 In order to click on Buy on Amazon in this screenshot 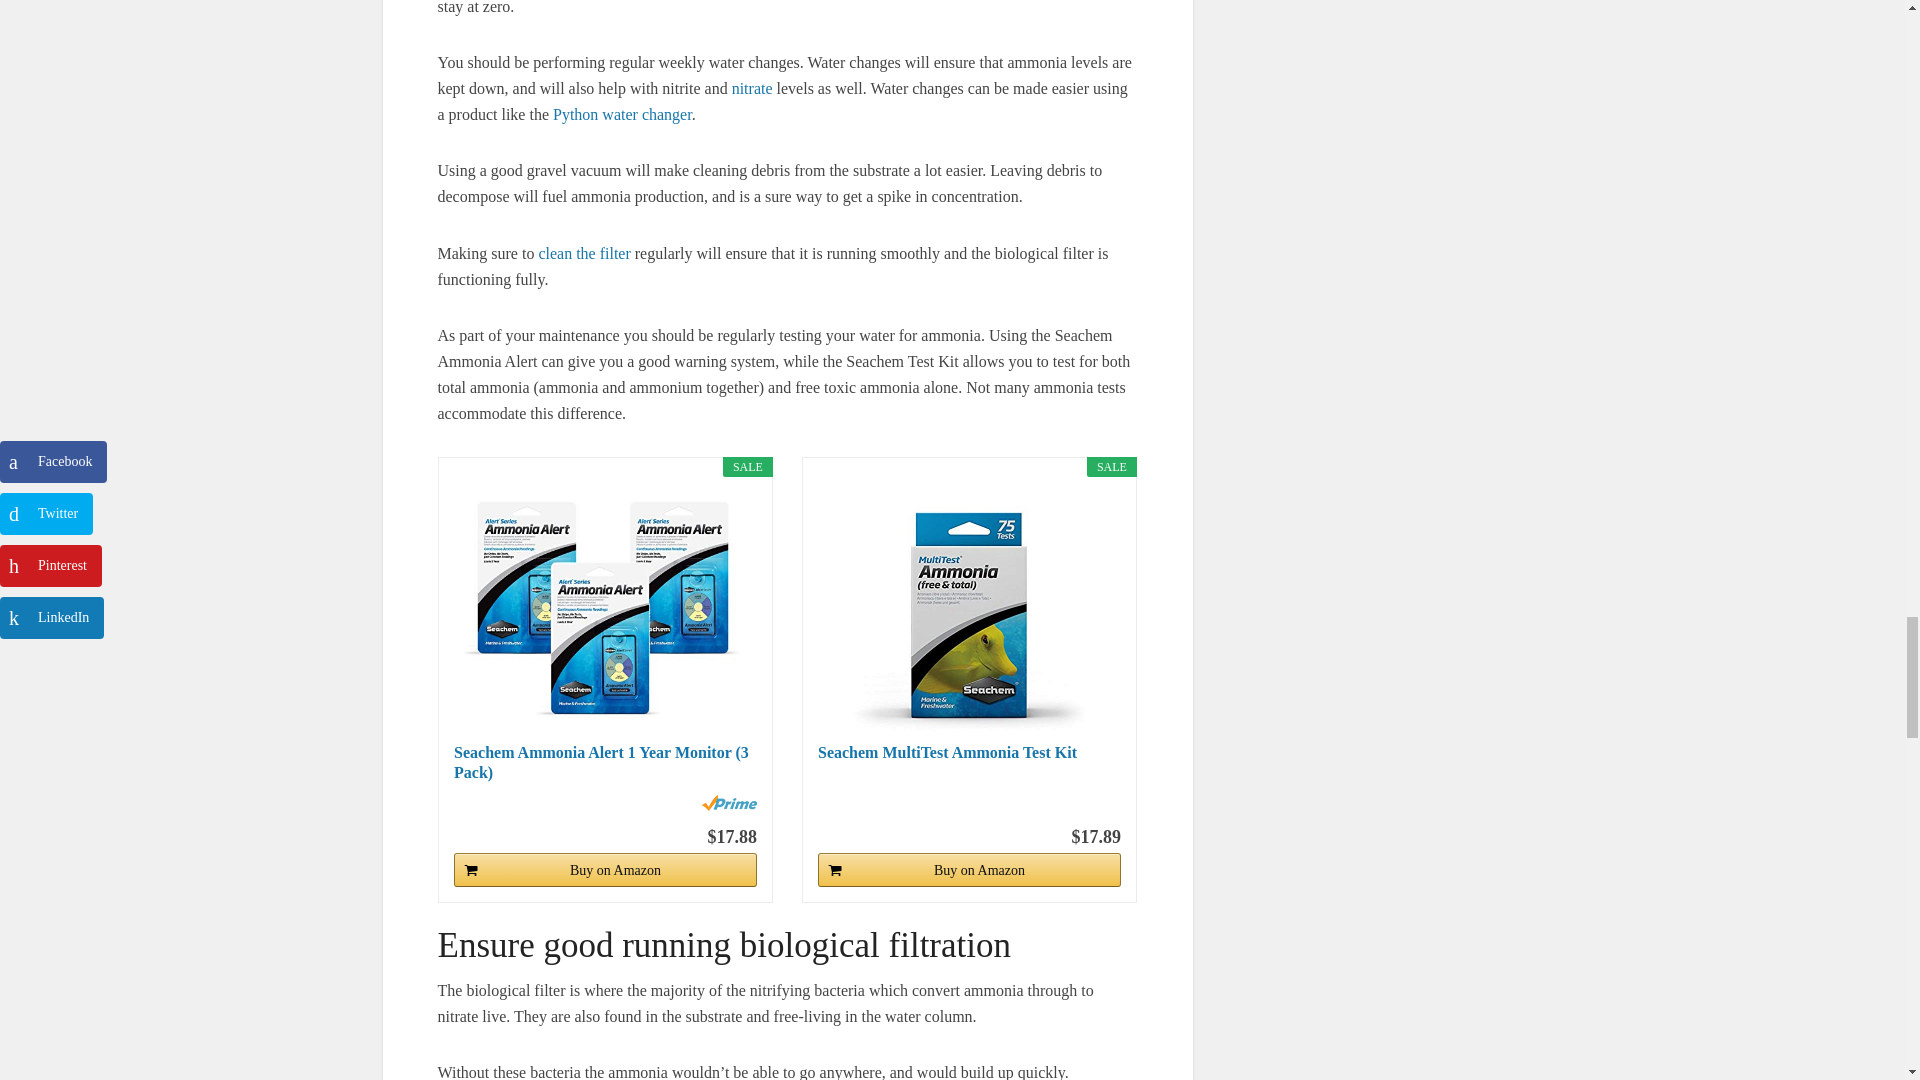, I will do `click(969, 870)`.